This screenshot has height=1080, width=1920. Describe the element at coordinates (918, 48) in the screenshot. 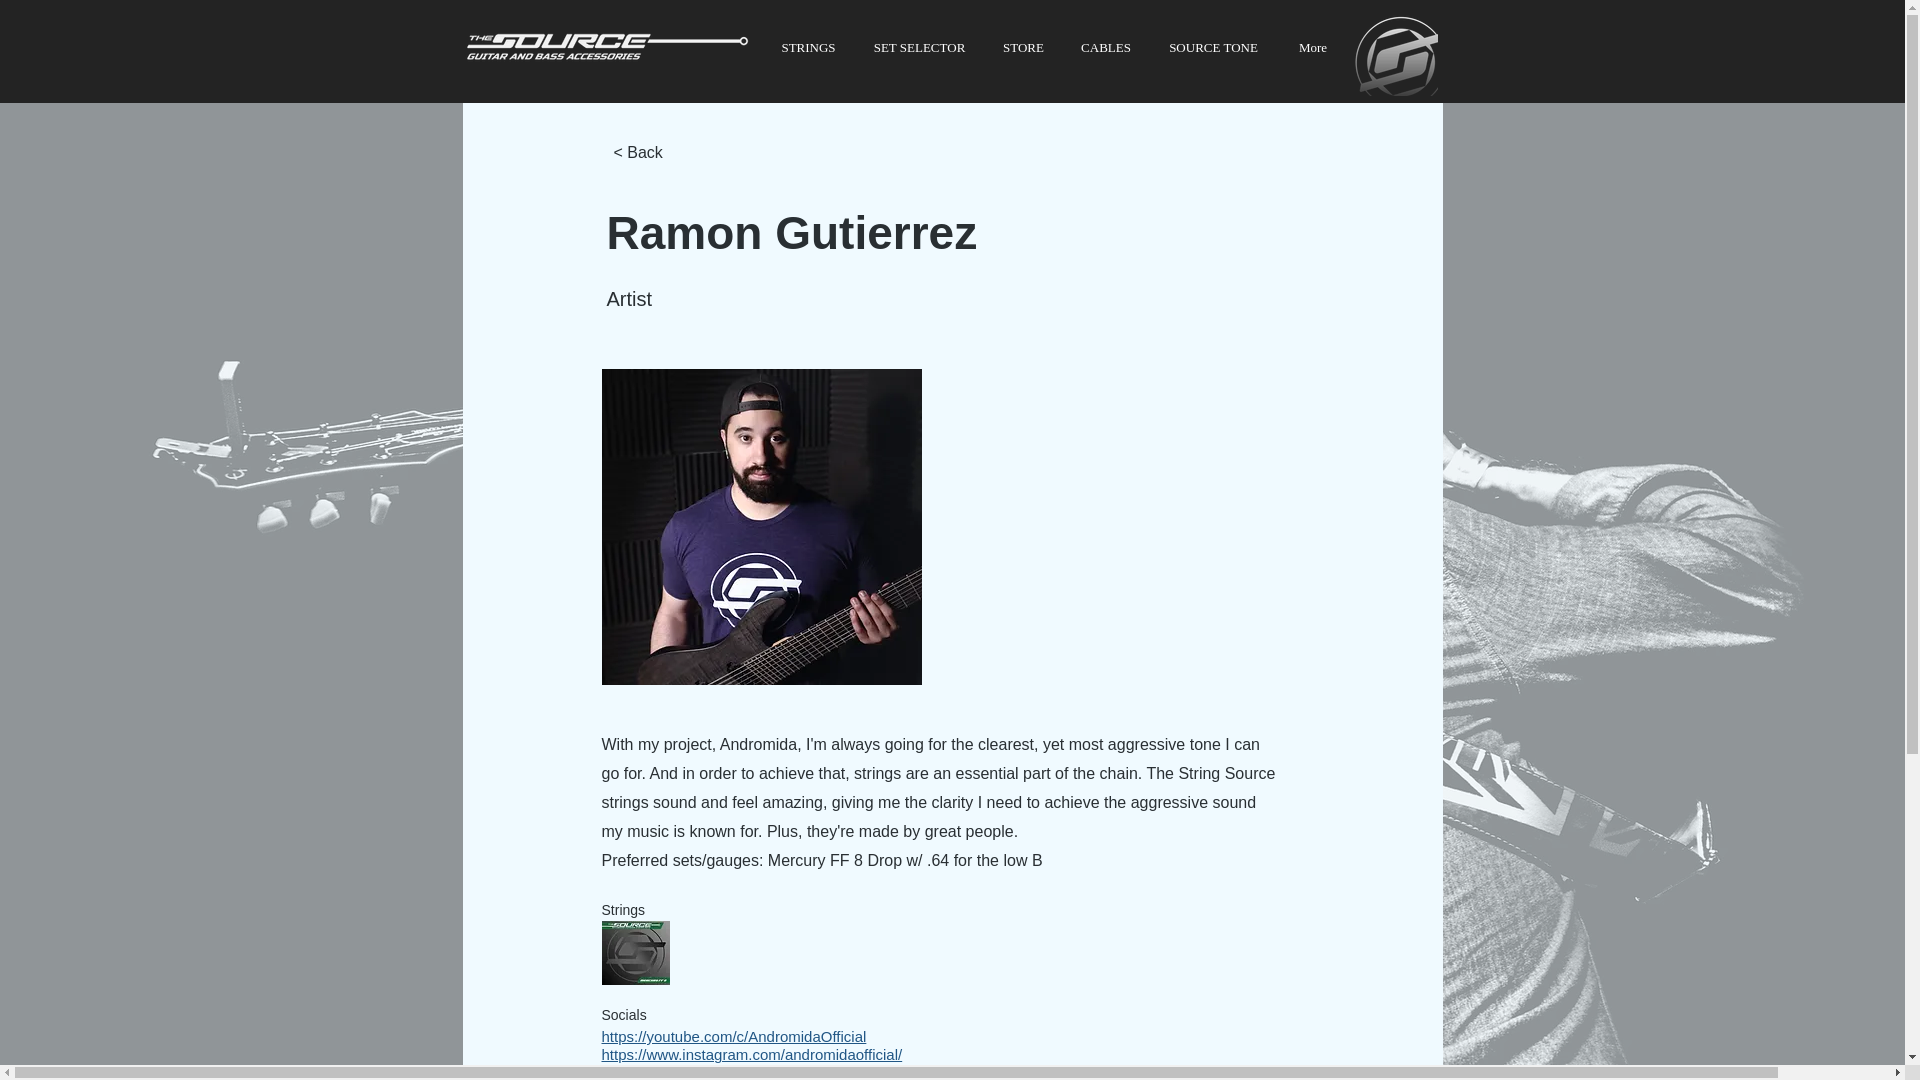

I see `SET SELECTOR` at that location.